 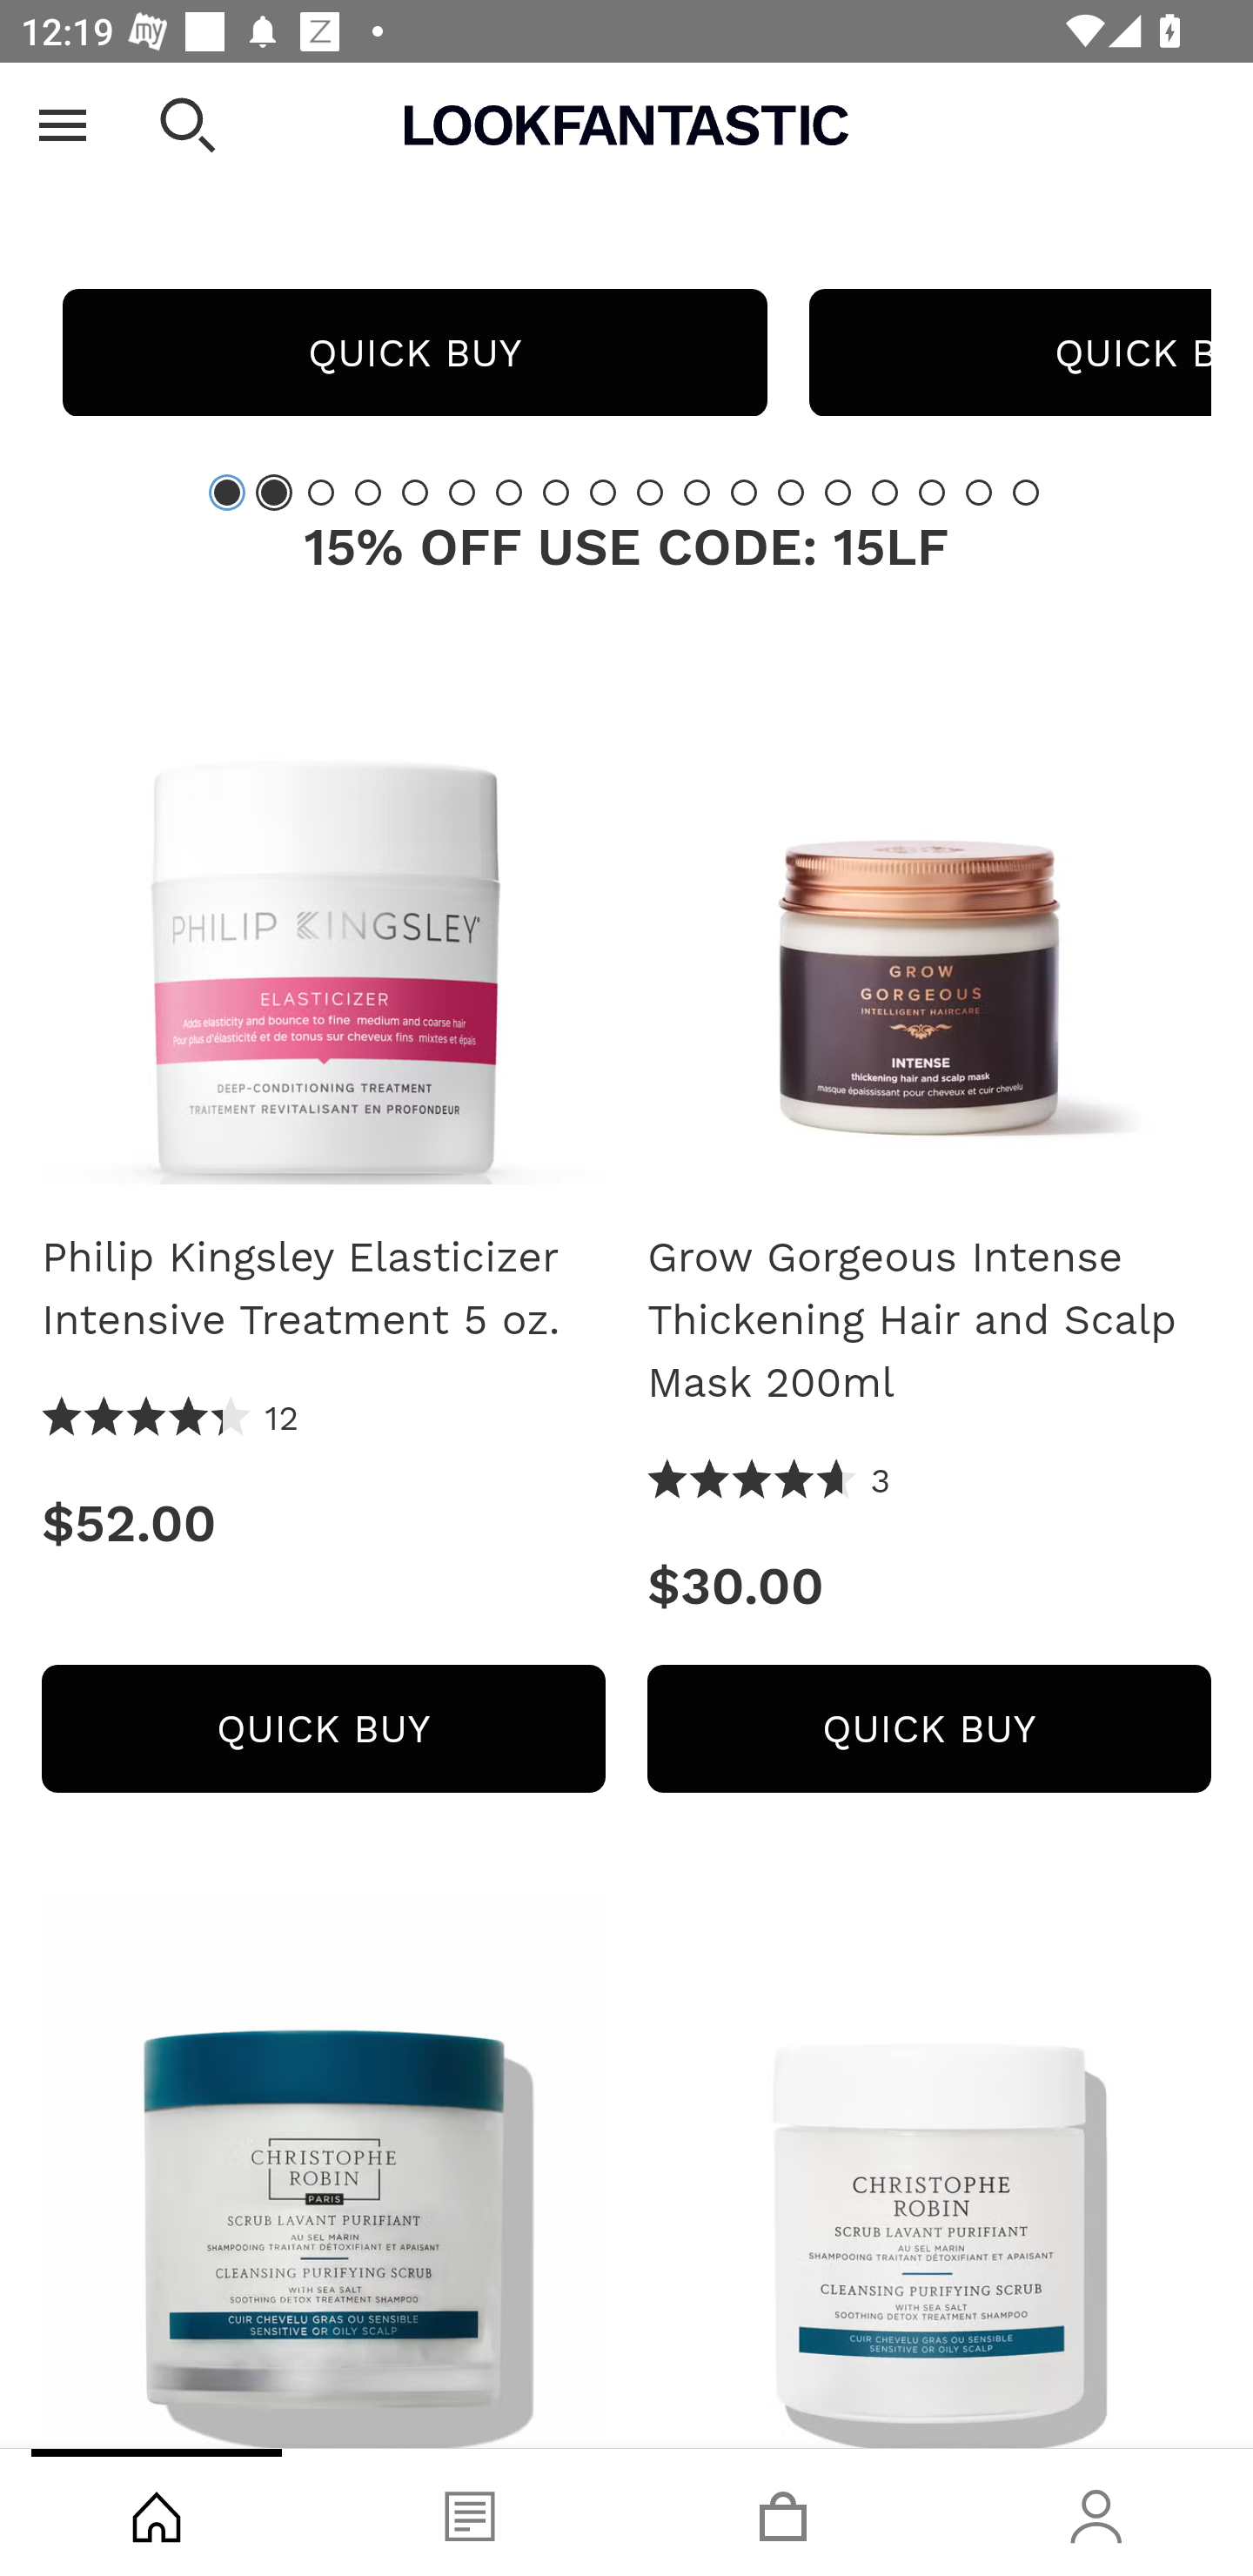 What do you see at coordinates (470, 2512) in the screenshot?
I see `Blog, tab, 2 of 4` at bounding box center [470, 2512].